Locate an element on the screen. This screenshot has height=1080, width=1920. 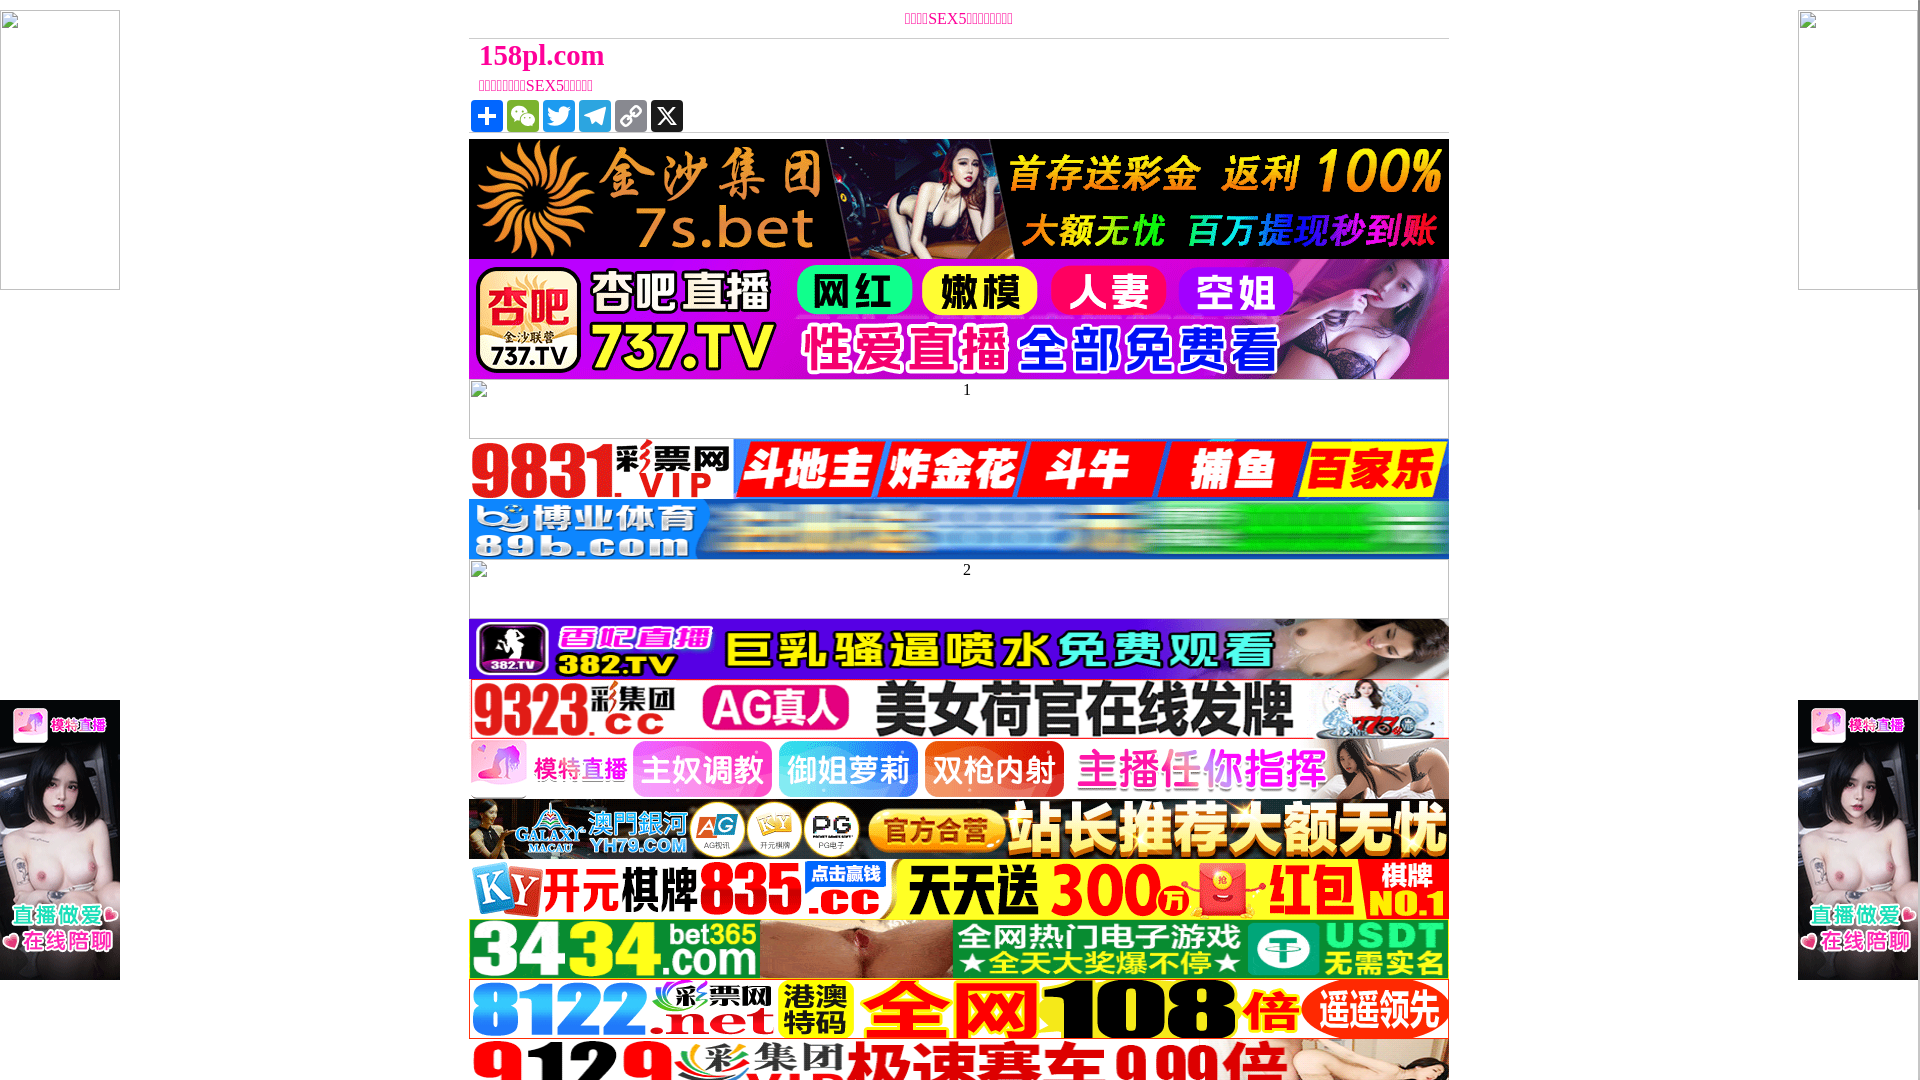
Copy Link is located at coordinates (631, 116).